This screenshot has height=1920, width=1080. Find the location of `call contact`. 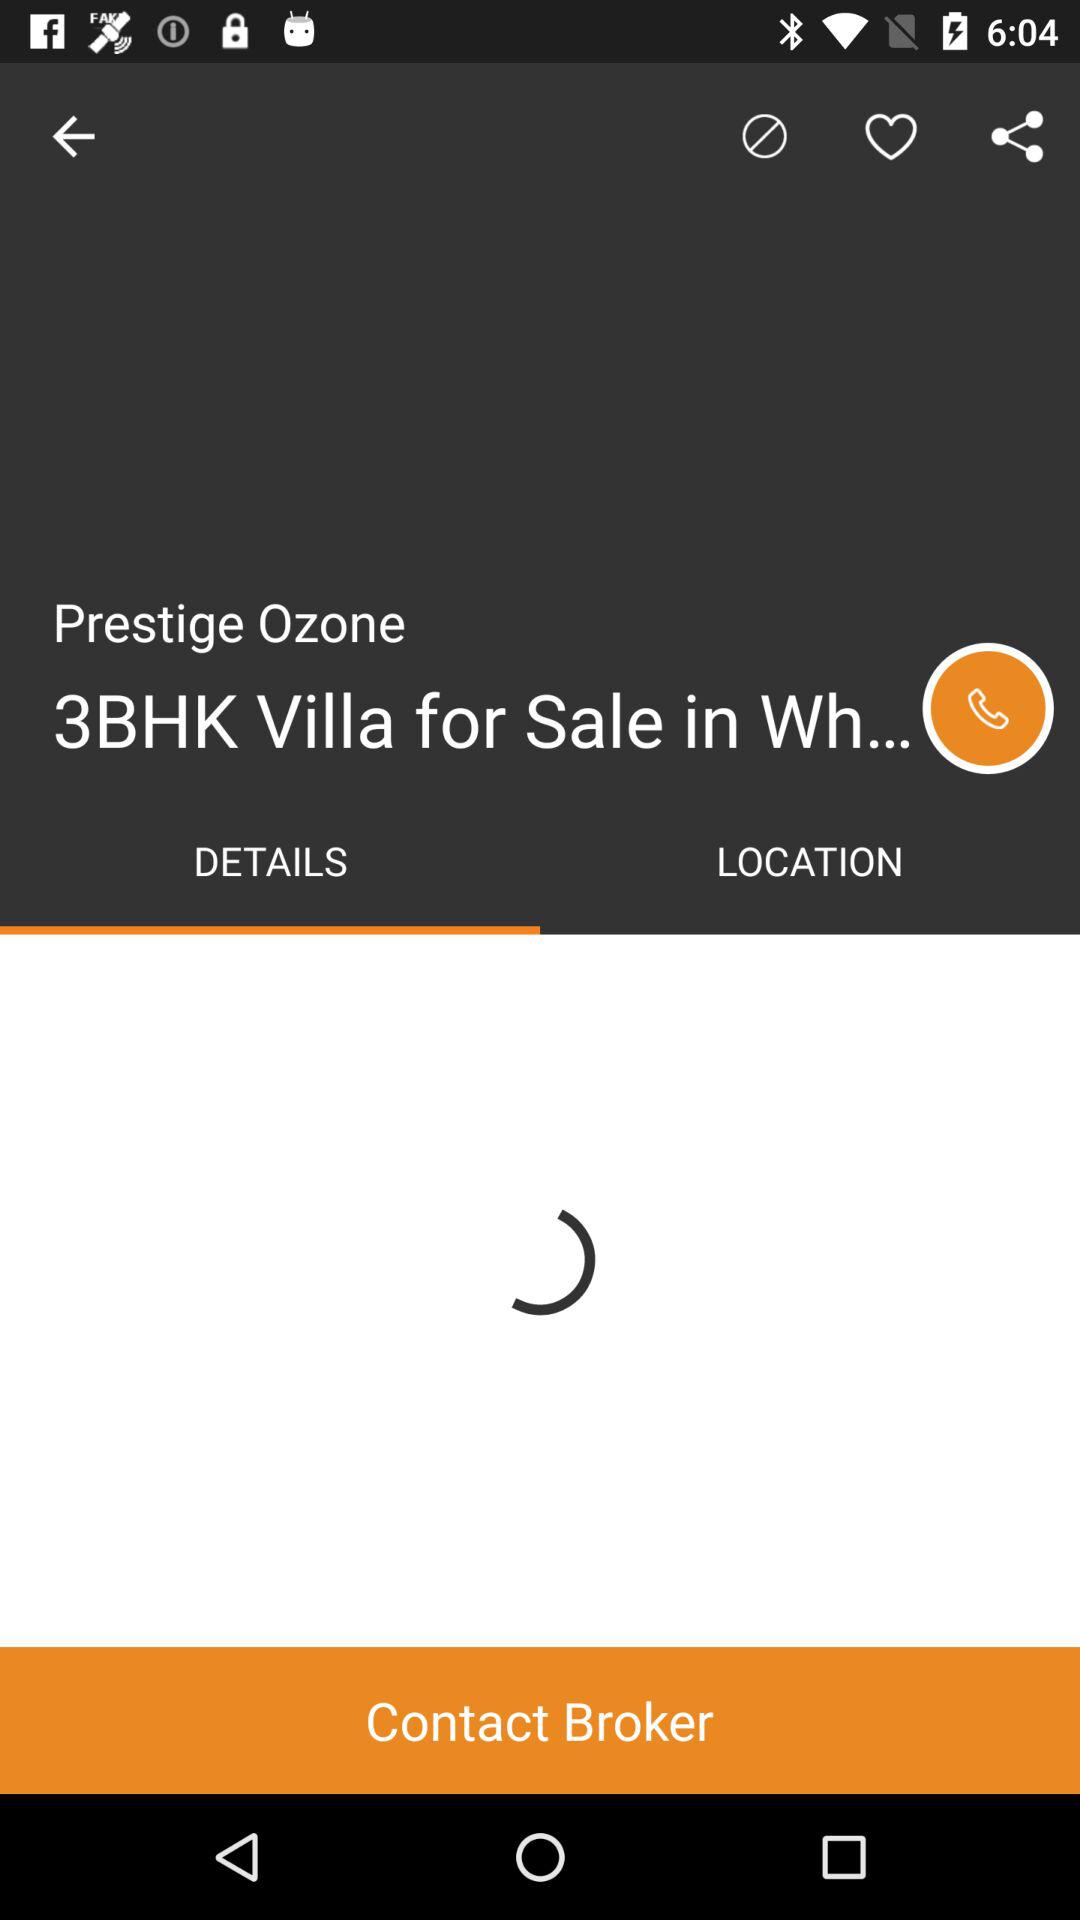

call contact is located at coordinates (988, 708).